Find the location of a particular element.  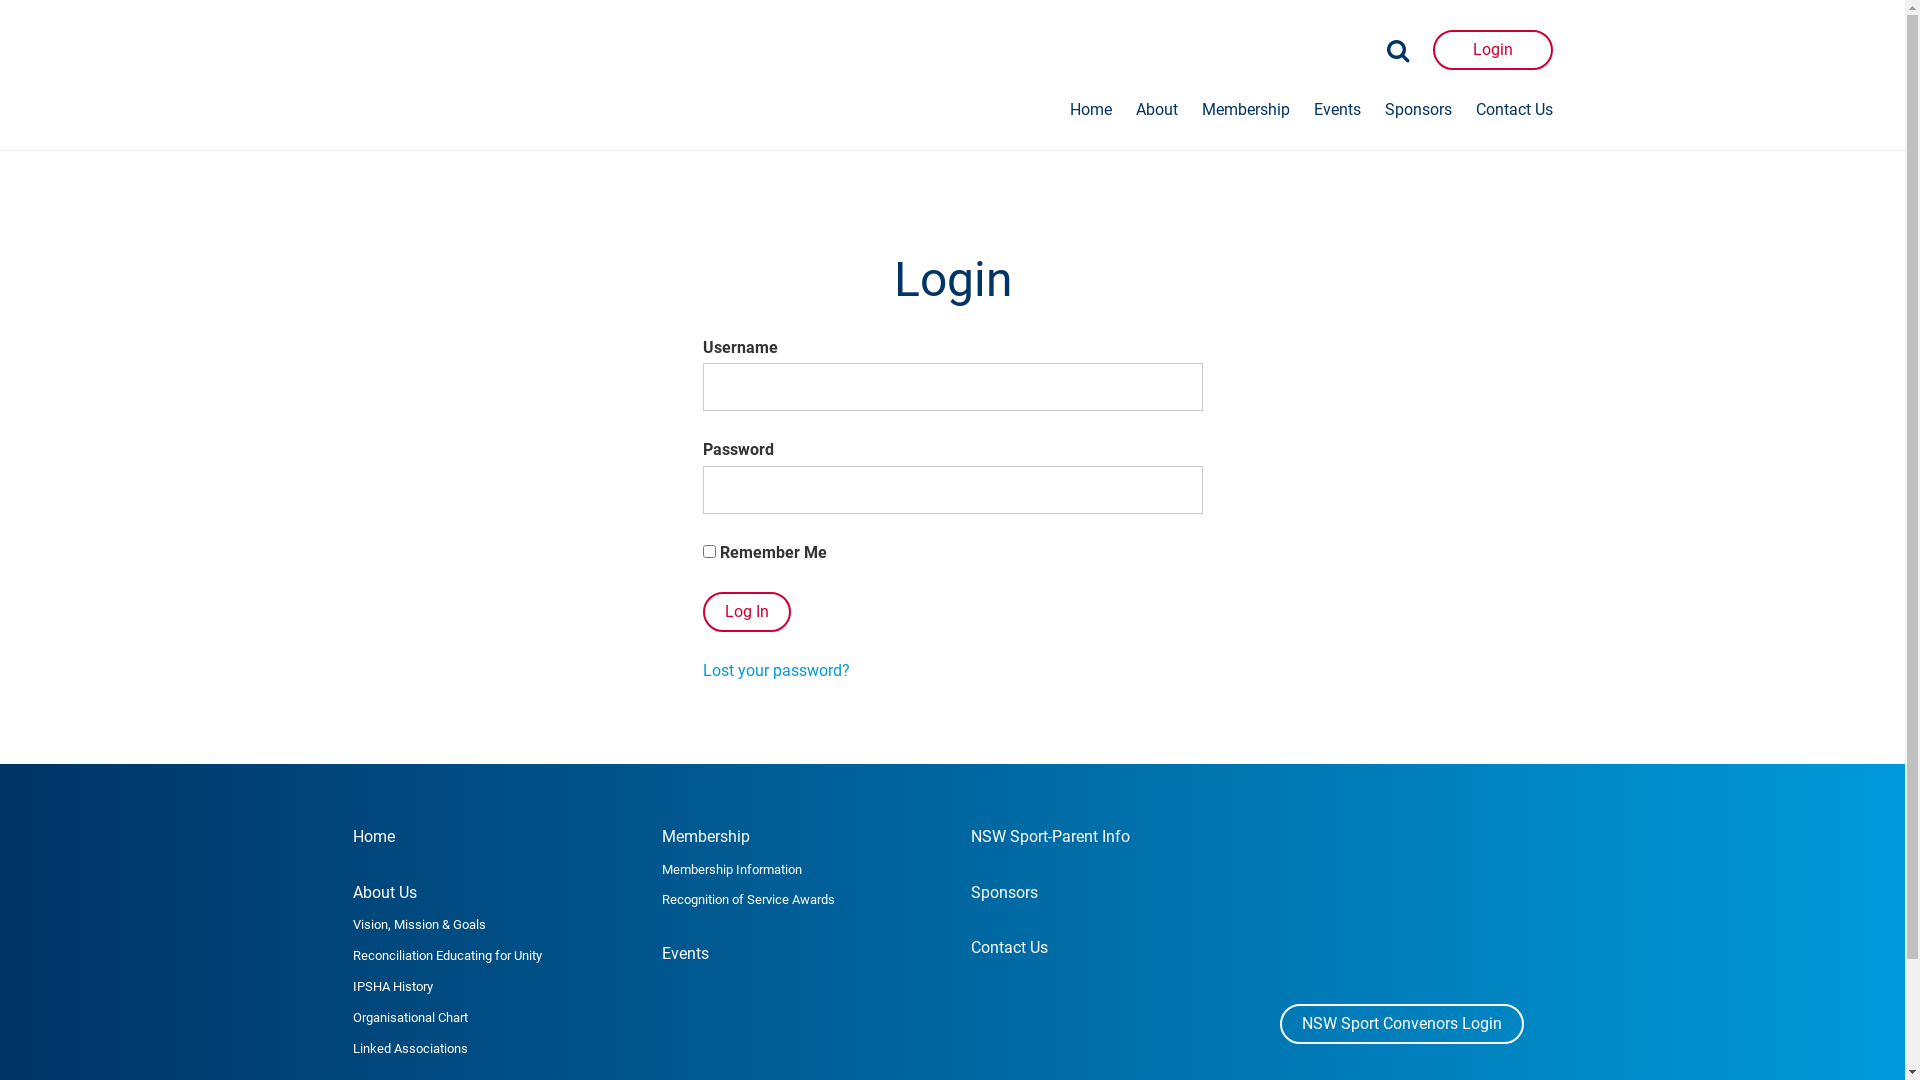

About Us is located at coordinates (384, 892).